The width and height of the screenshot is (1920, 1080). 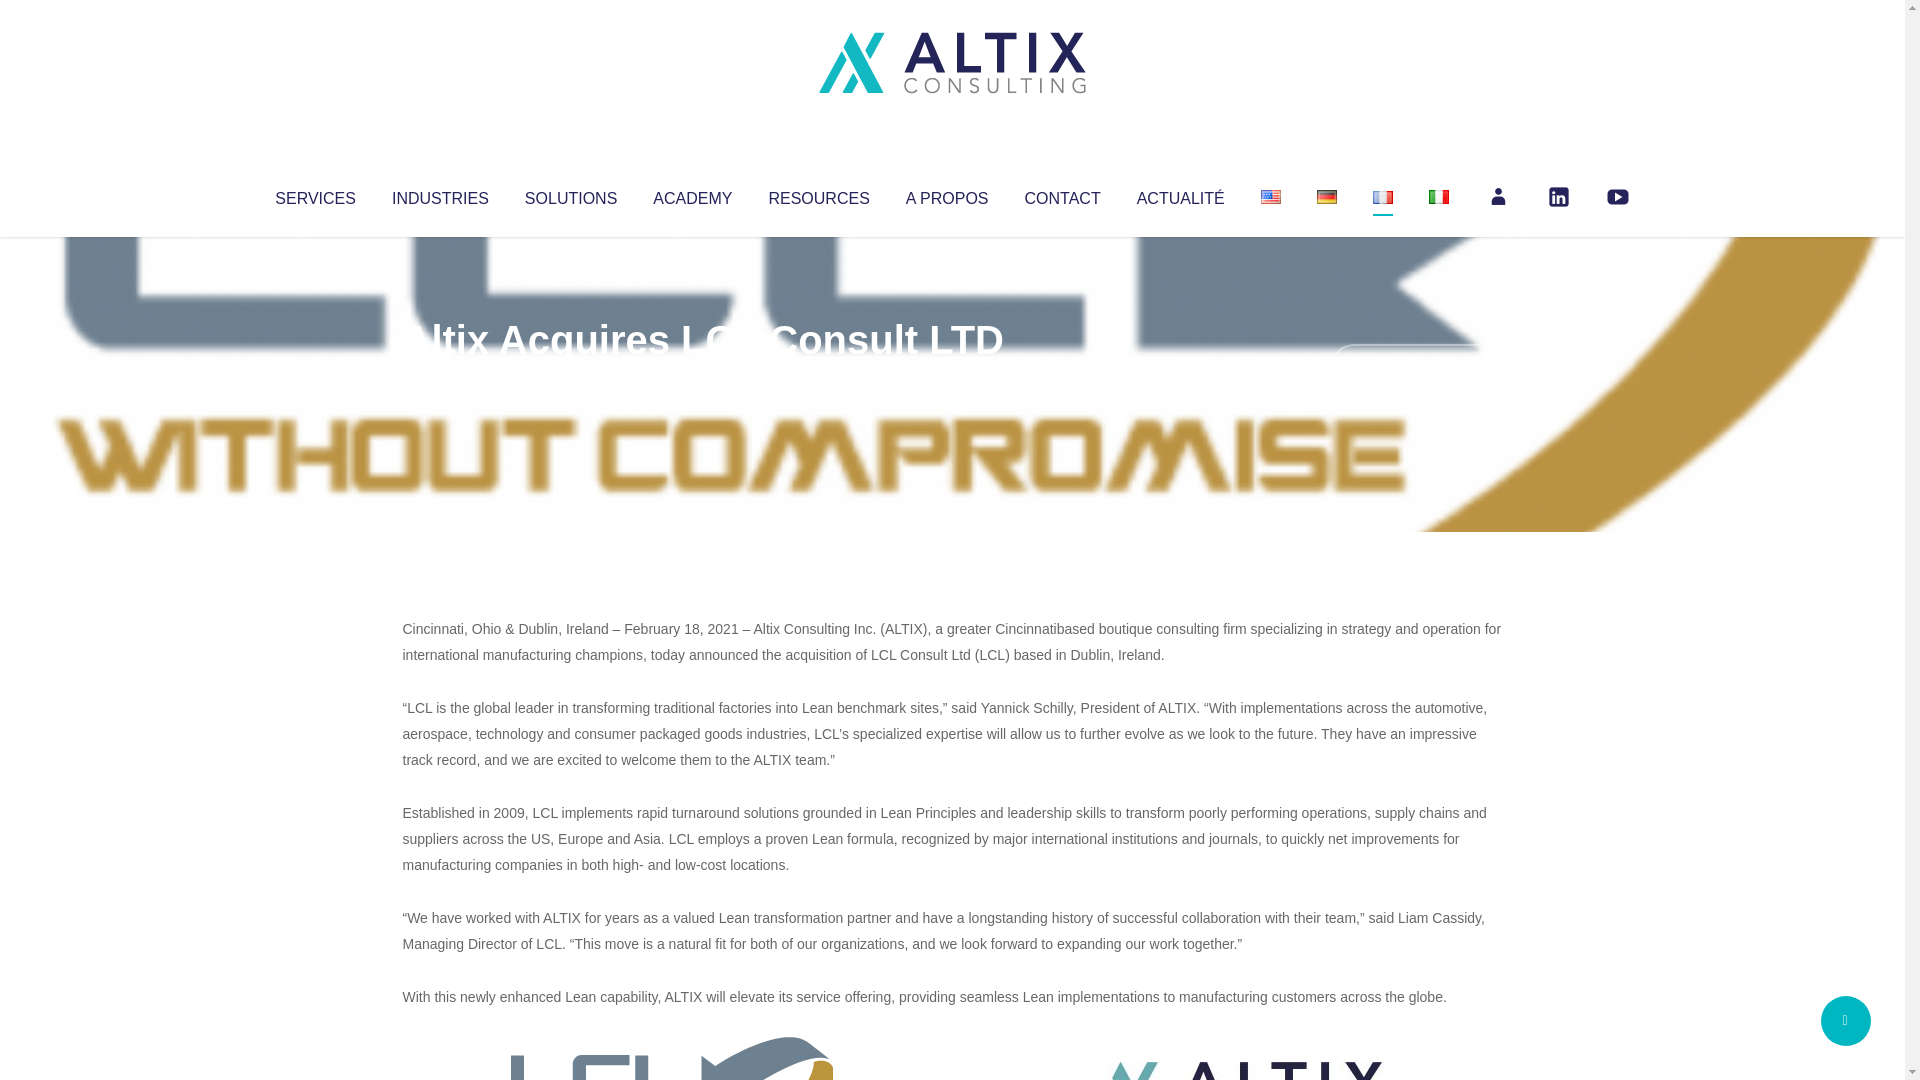 I want to click on RESOURCES, so click(x=818, y=194).